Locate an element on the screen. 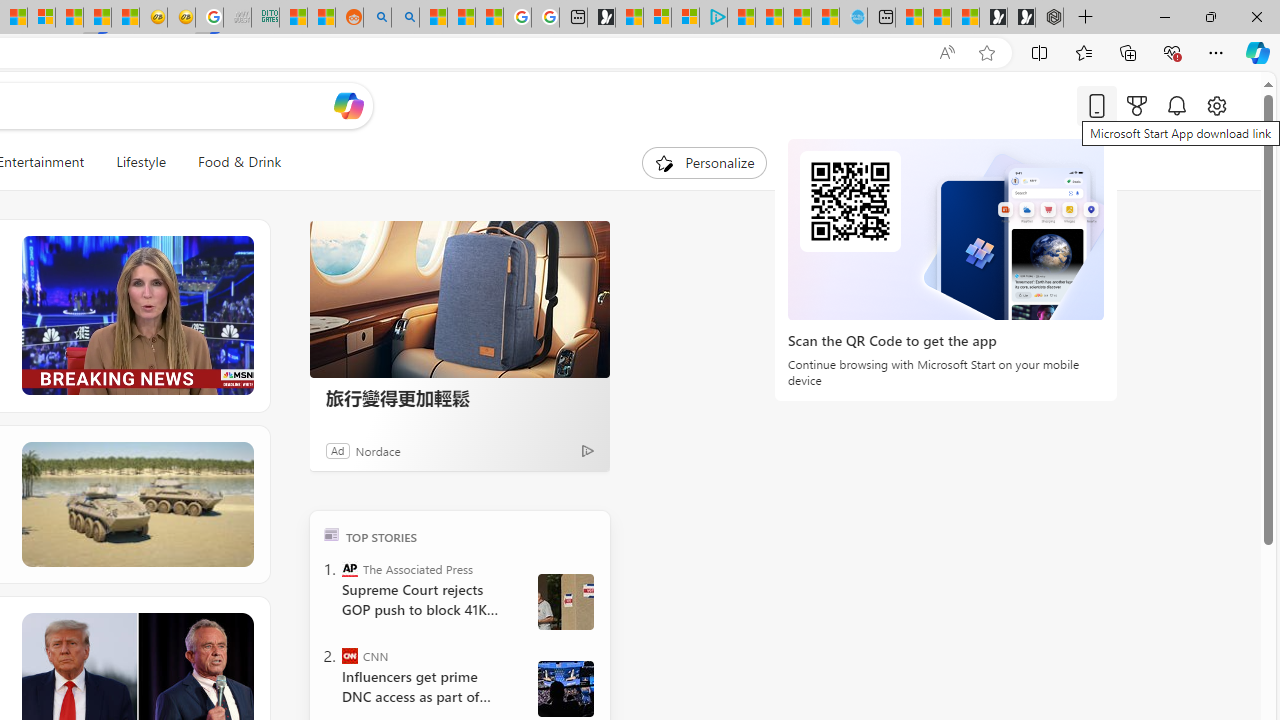 The width and height of the screenshot is (1280, 720). Home | Sky Blue Bikes - Sky Blue Bikes is located at coordinates (852, 18).